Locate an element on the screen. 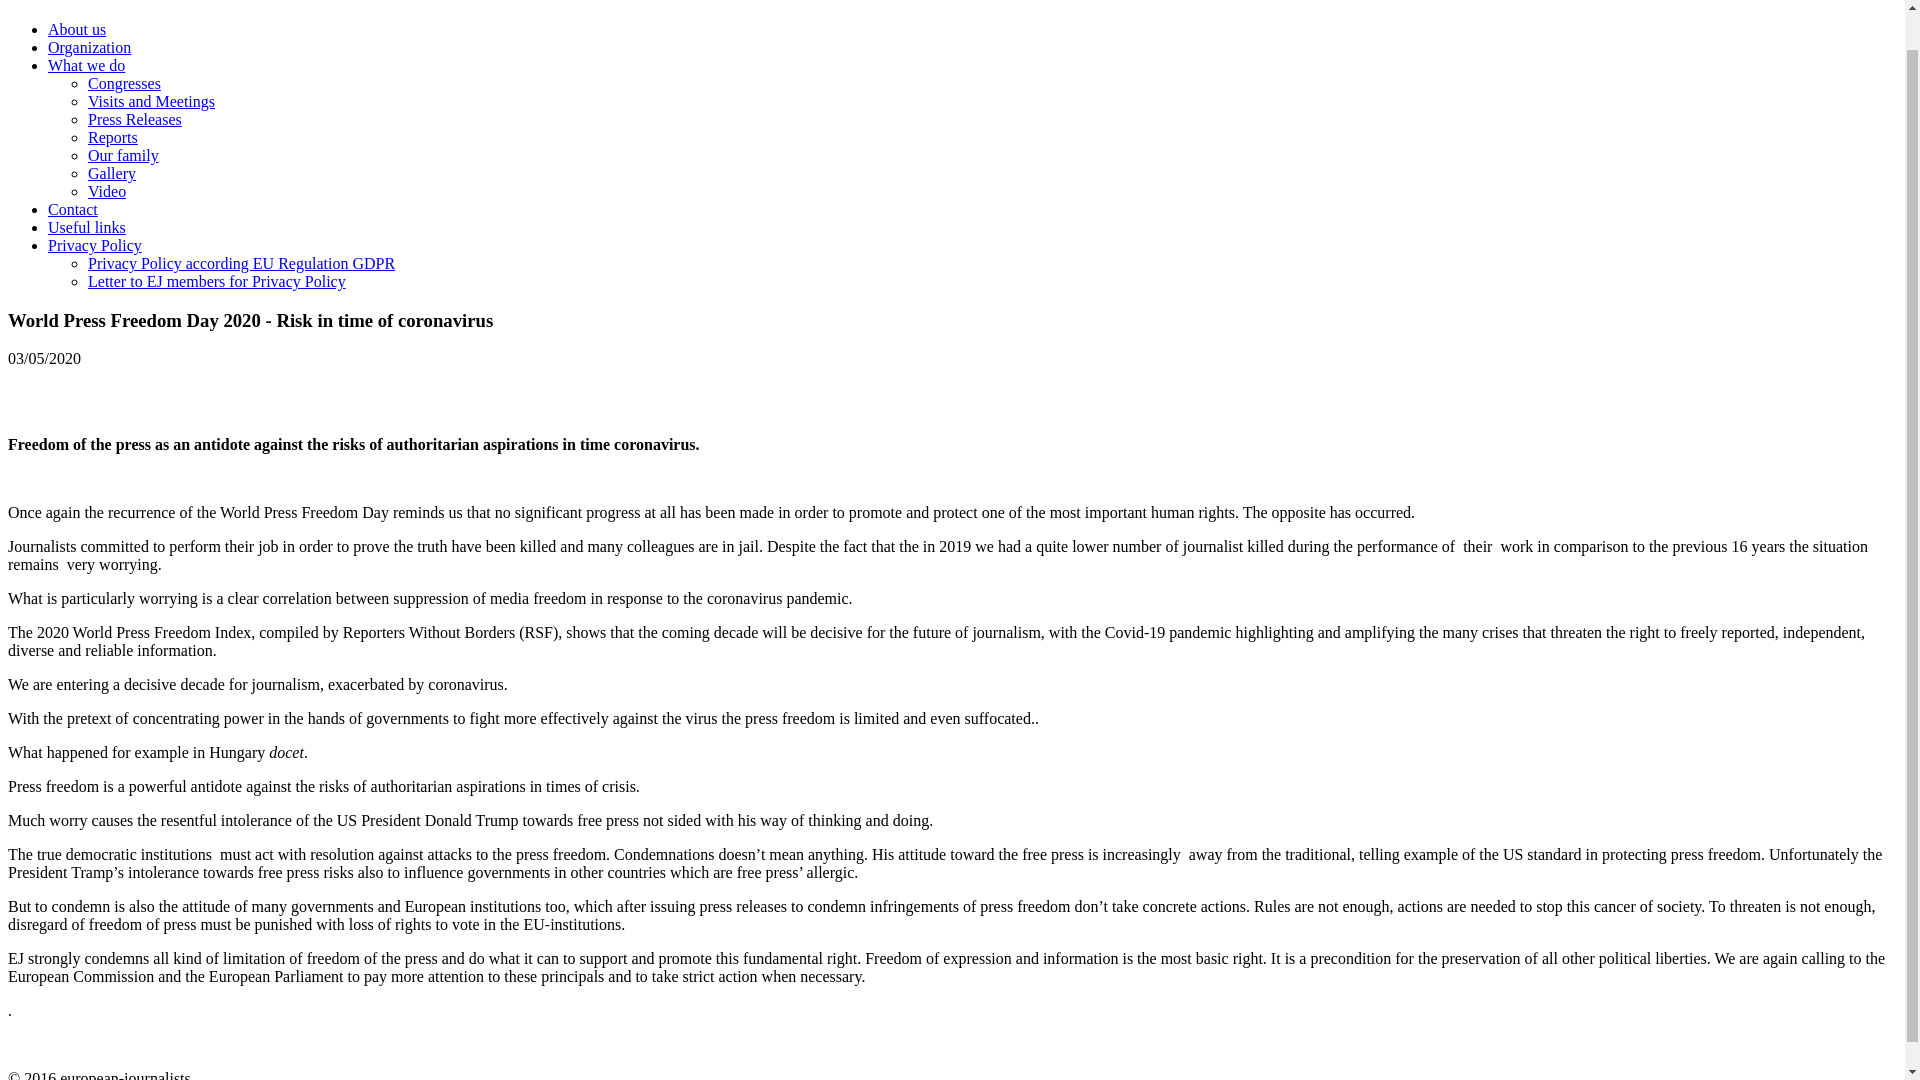 The width and height of the screenshot is (1920, 1080). Our family is located at coordinates (124, 155).